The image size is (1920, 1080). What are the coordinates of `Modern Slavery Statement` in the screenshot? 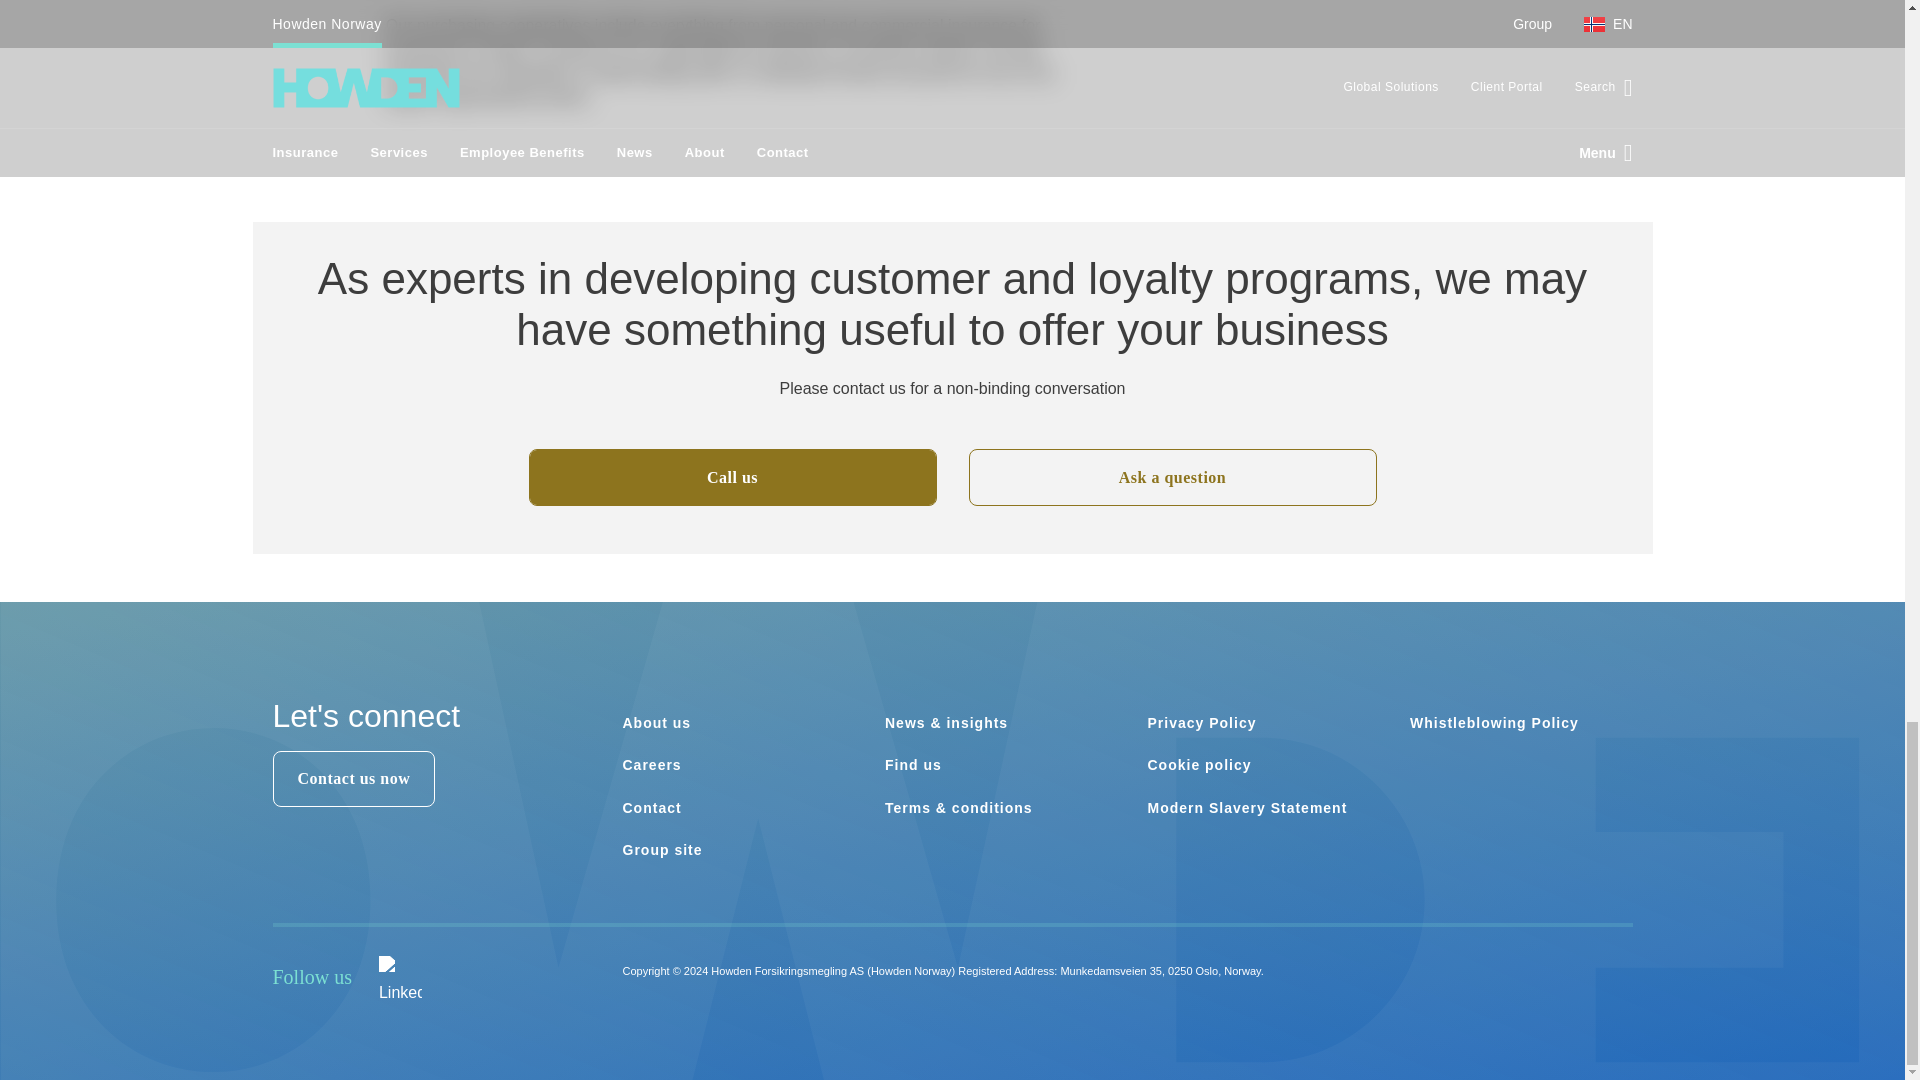 It's located at (1248, 808).